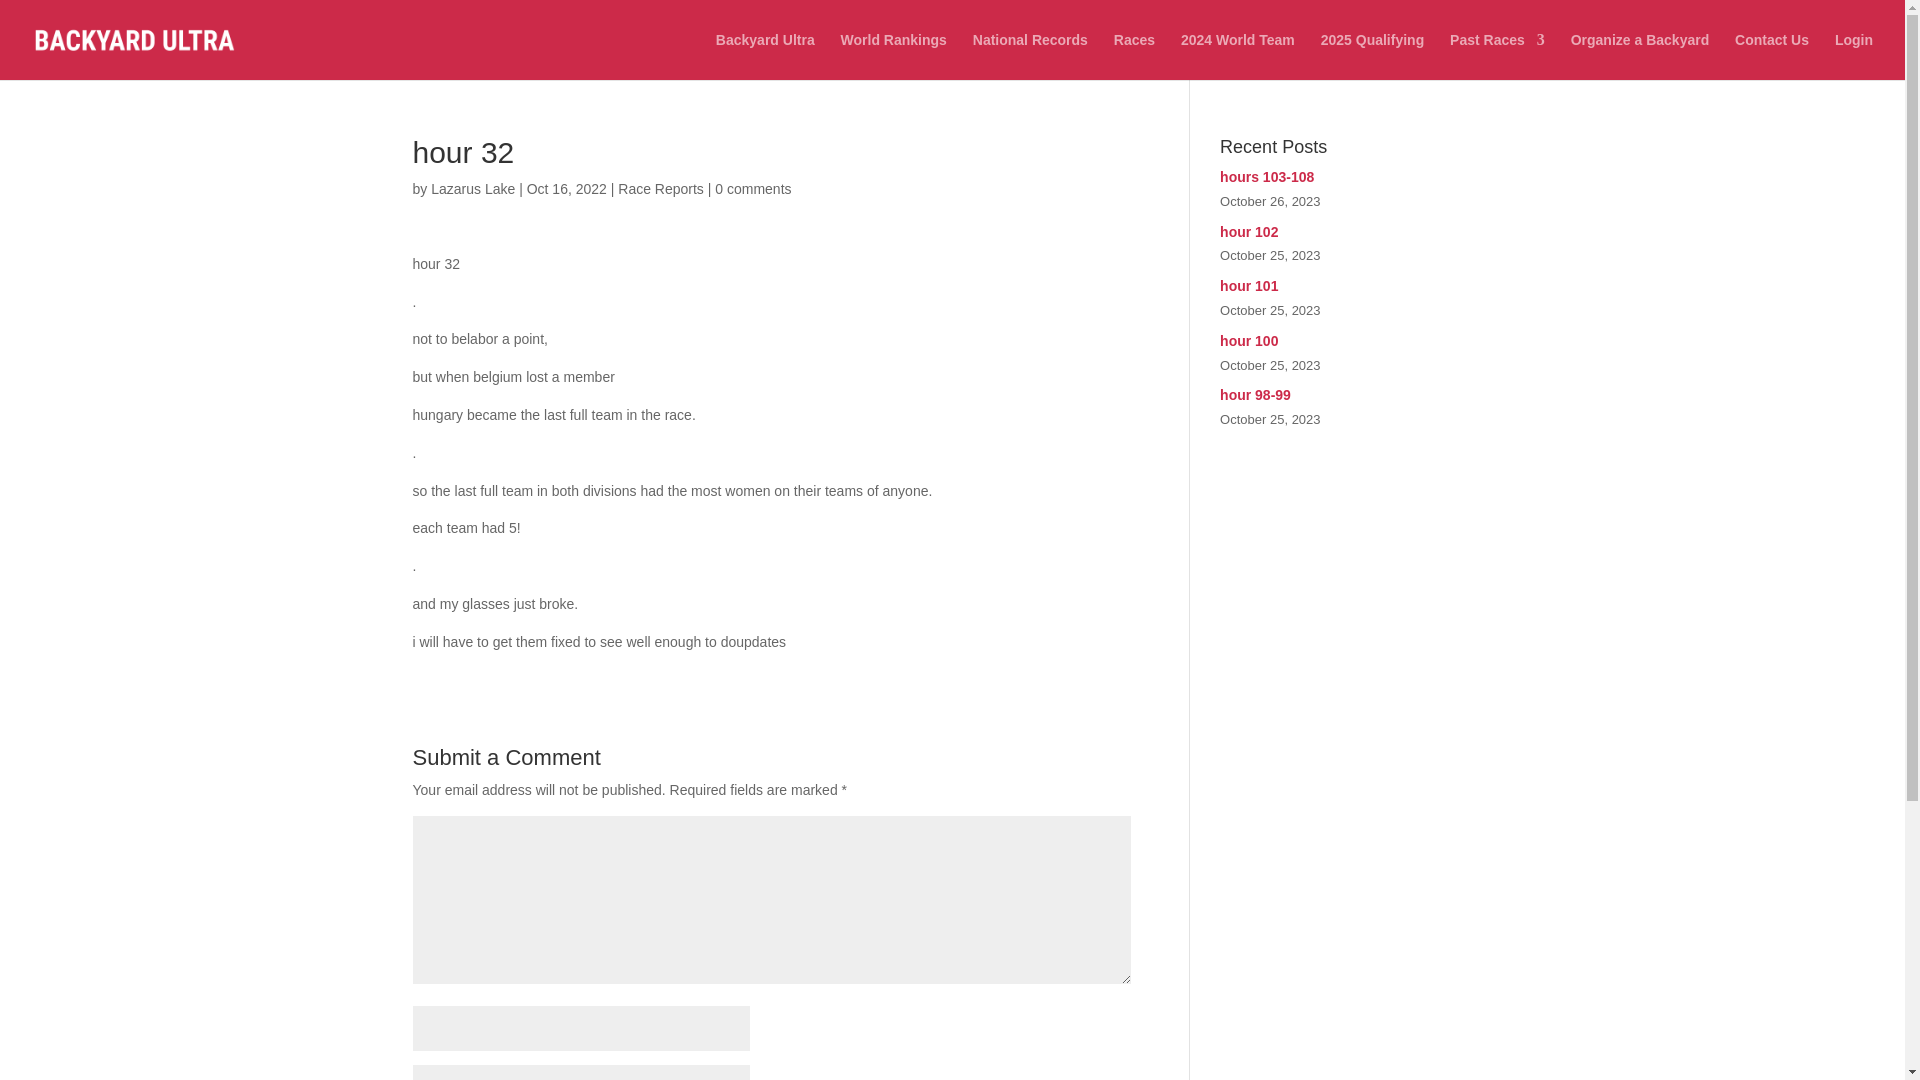 The height and width of the screenshot is (1080, 1920). I want to click on hour 101, so click(1355, 287).